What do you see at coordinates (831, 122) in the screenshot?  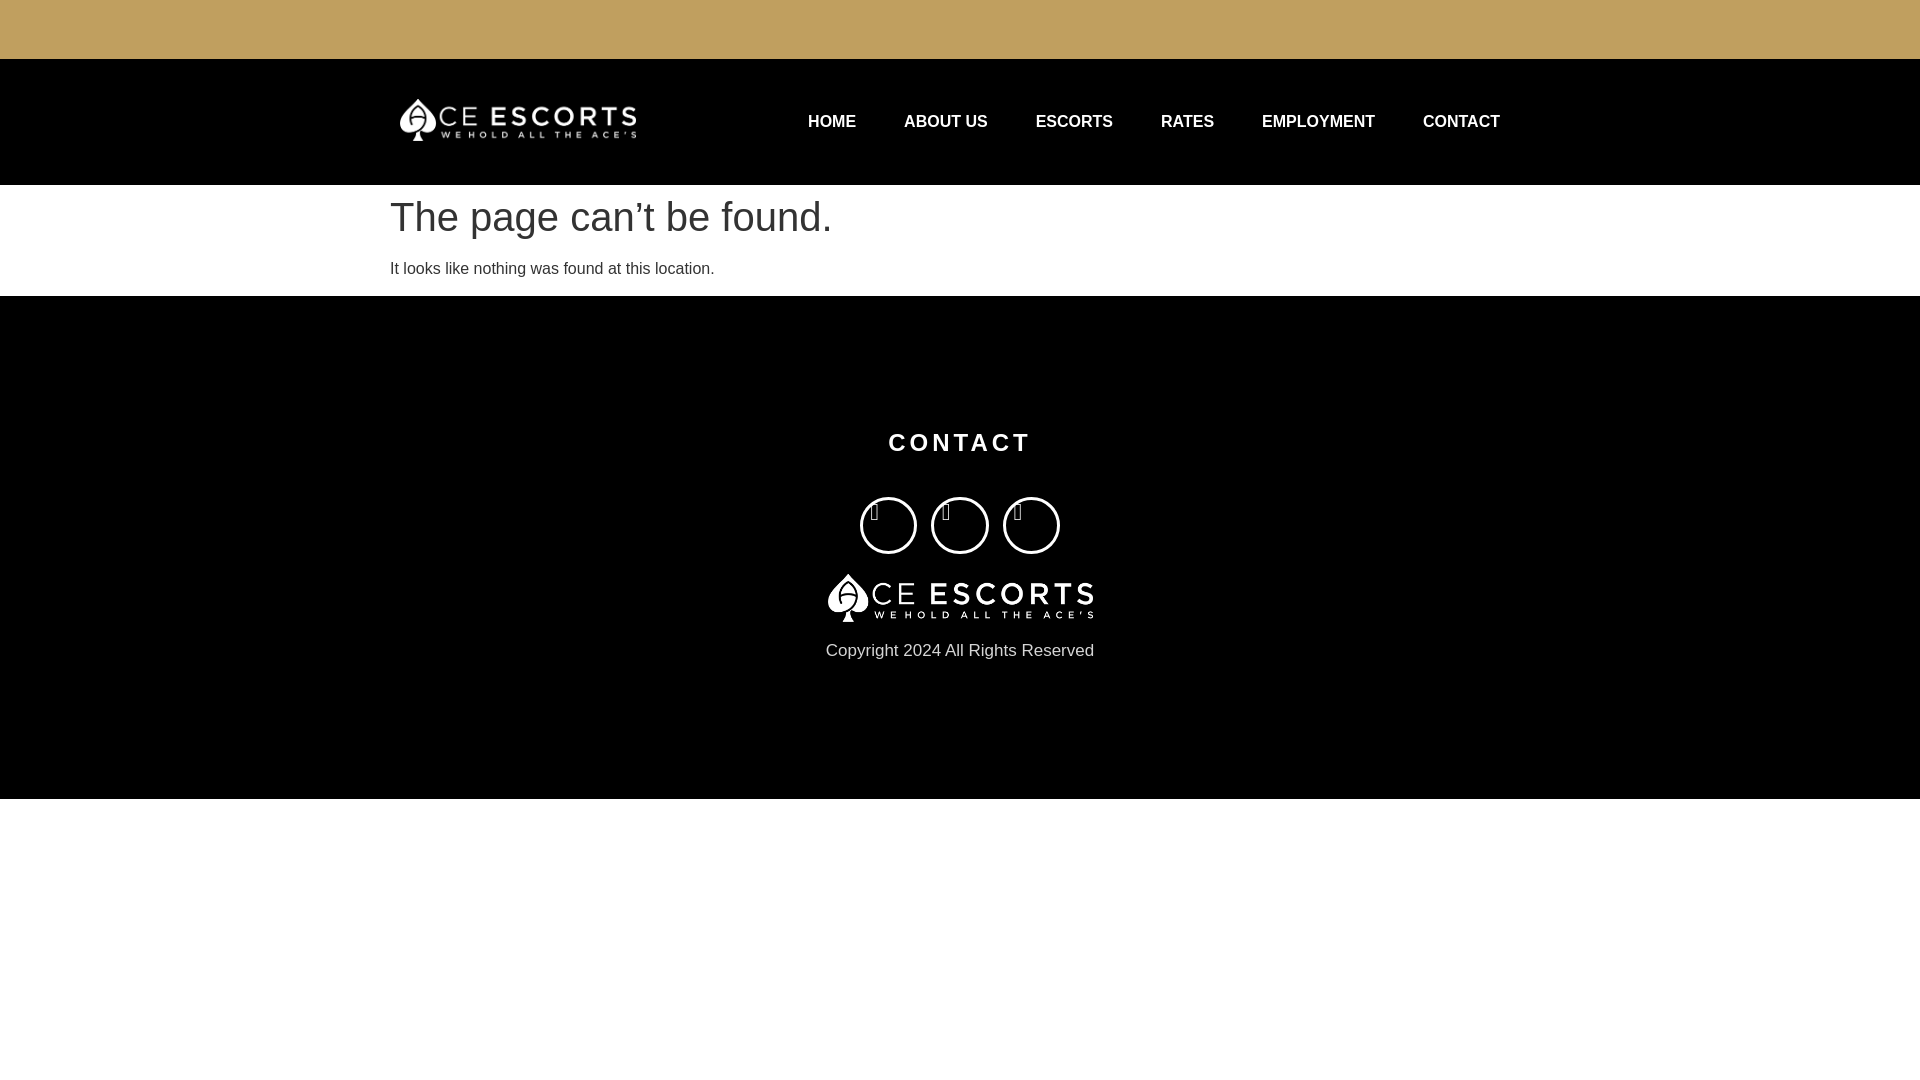 I see `HOME` at bounding box center [831, 122].